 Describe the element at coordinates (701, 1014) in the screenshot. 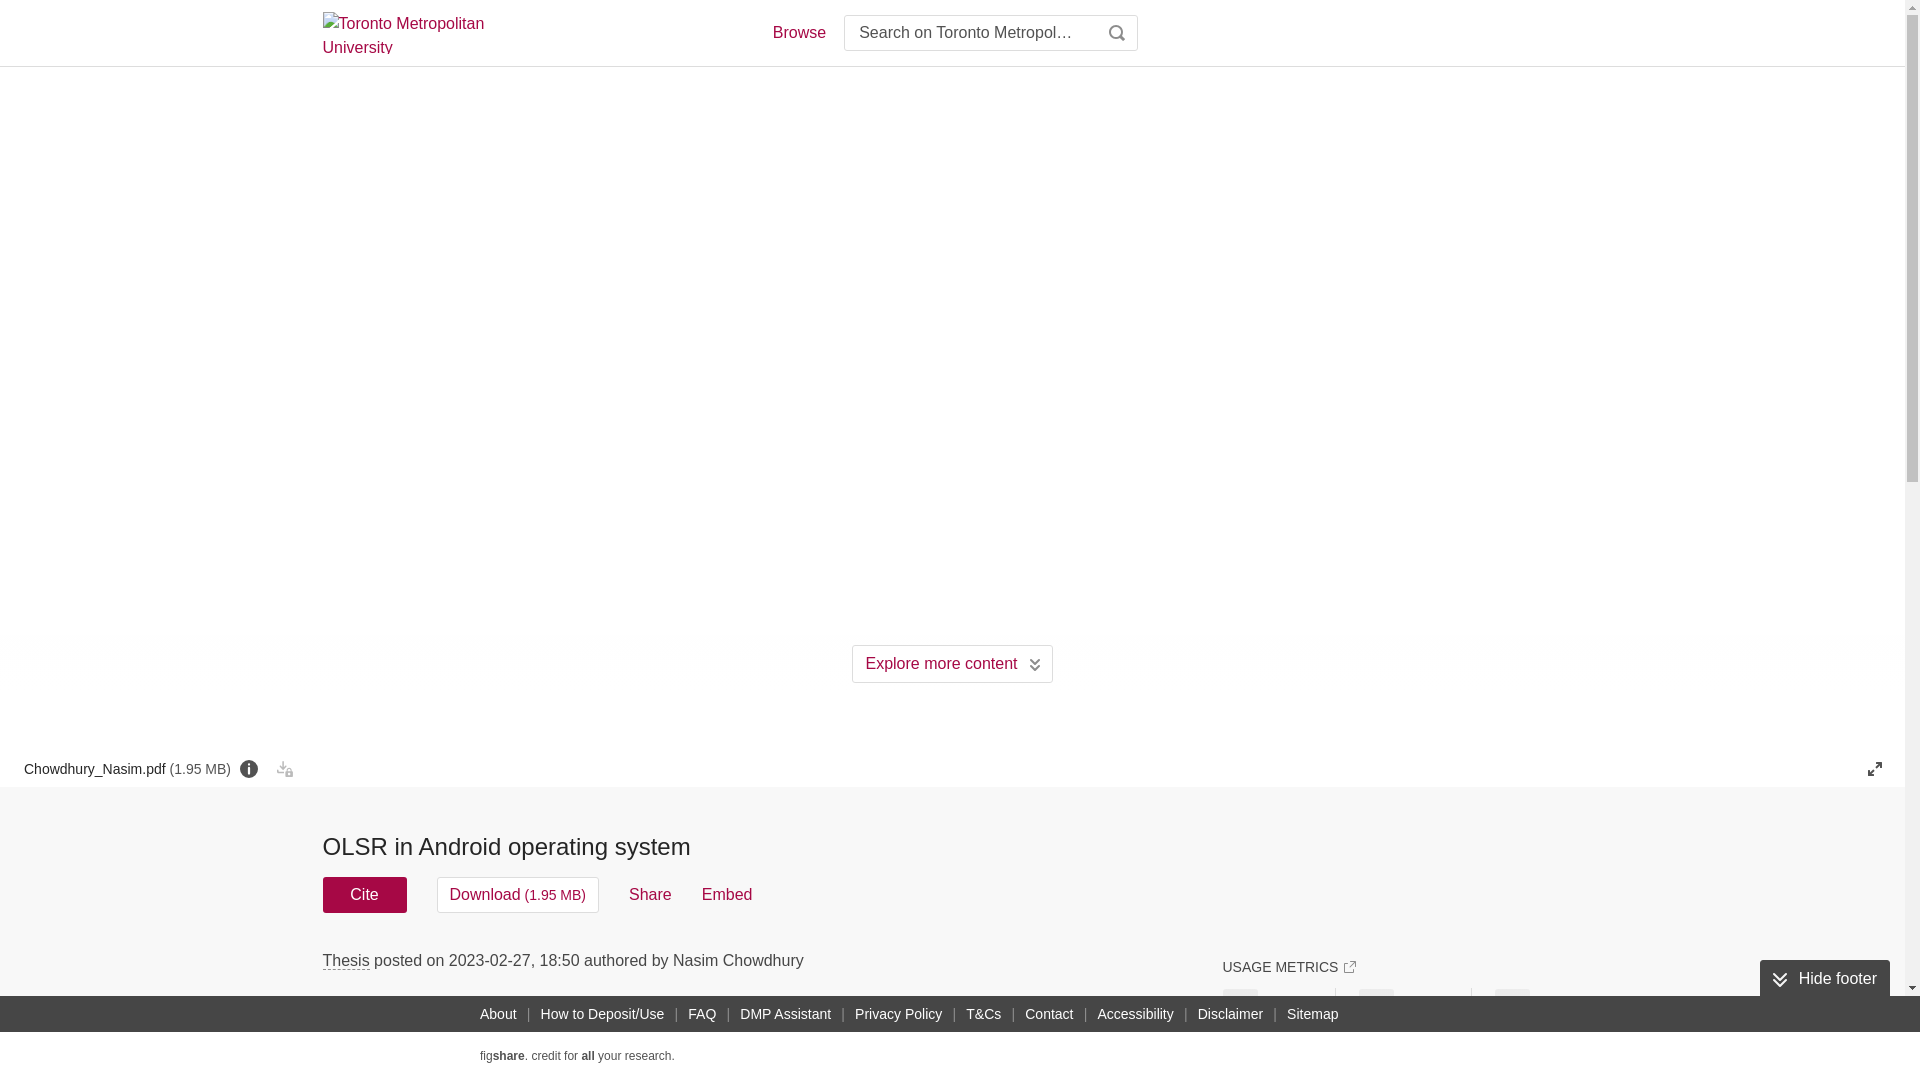

I see `FAQ` at that location.